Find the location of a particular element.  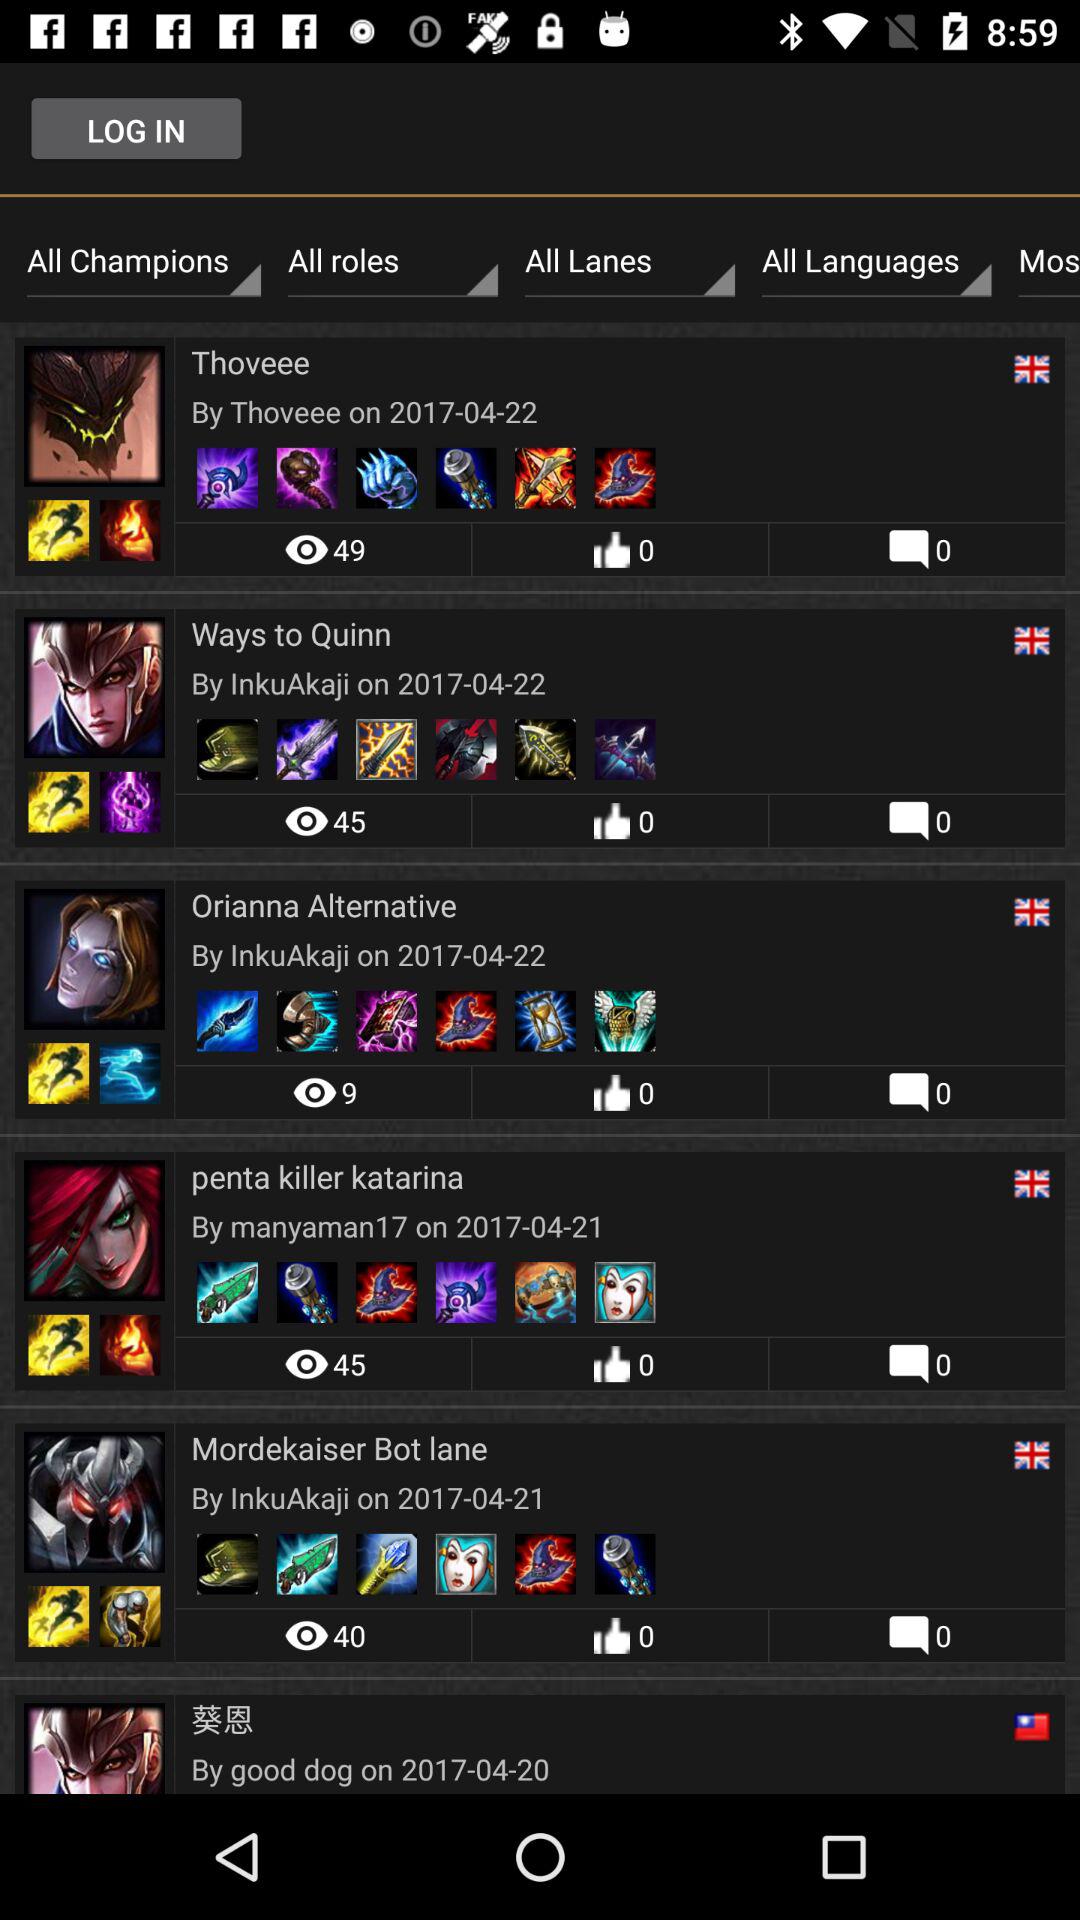

tap the icon above the thoveee item is located at coordinates (392, 261).